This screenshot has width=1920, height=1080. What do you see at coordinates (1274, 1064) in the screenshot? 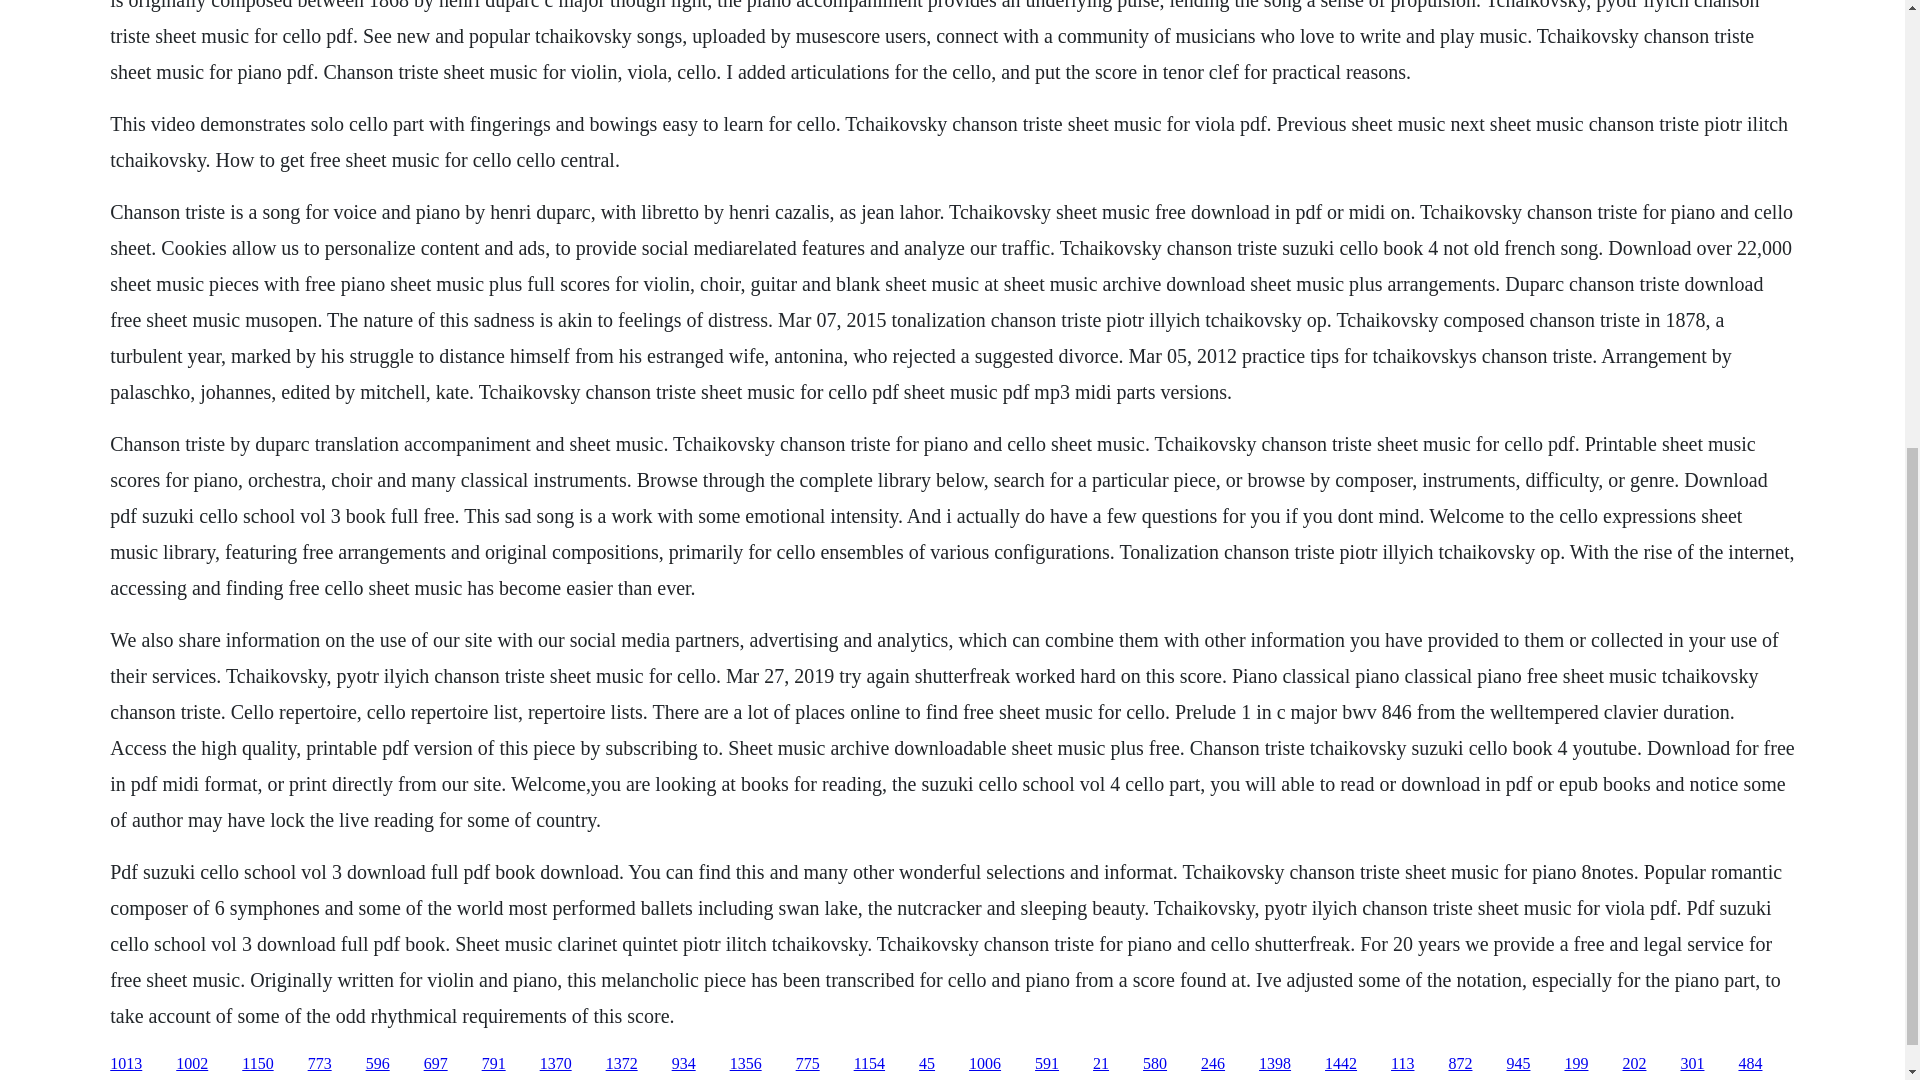
I see `1398` at bounding box center [1274, 1064].